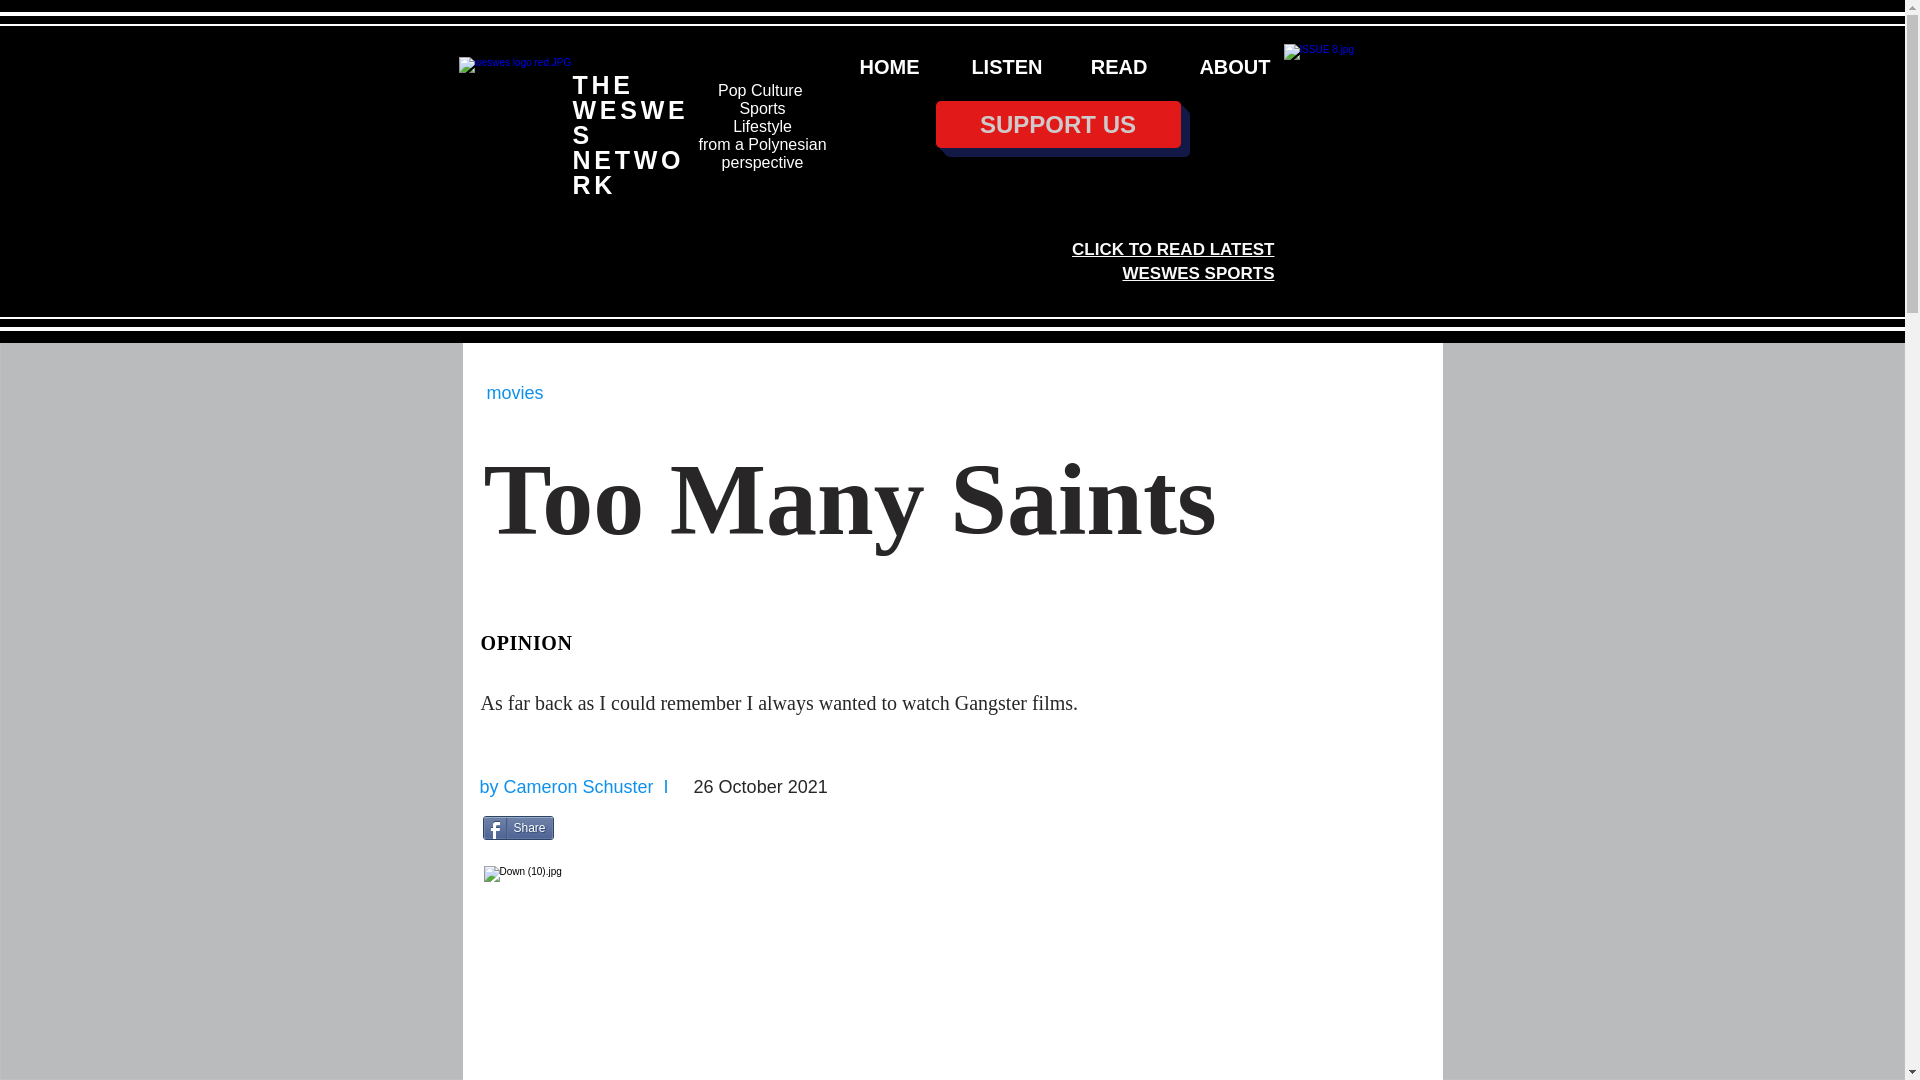  What do you see at coordinates (602, 85) in the screenshot?
I see `THE` at bounding box center [602, 85].